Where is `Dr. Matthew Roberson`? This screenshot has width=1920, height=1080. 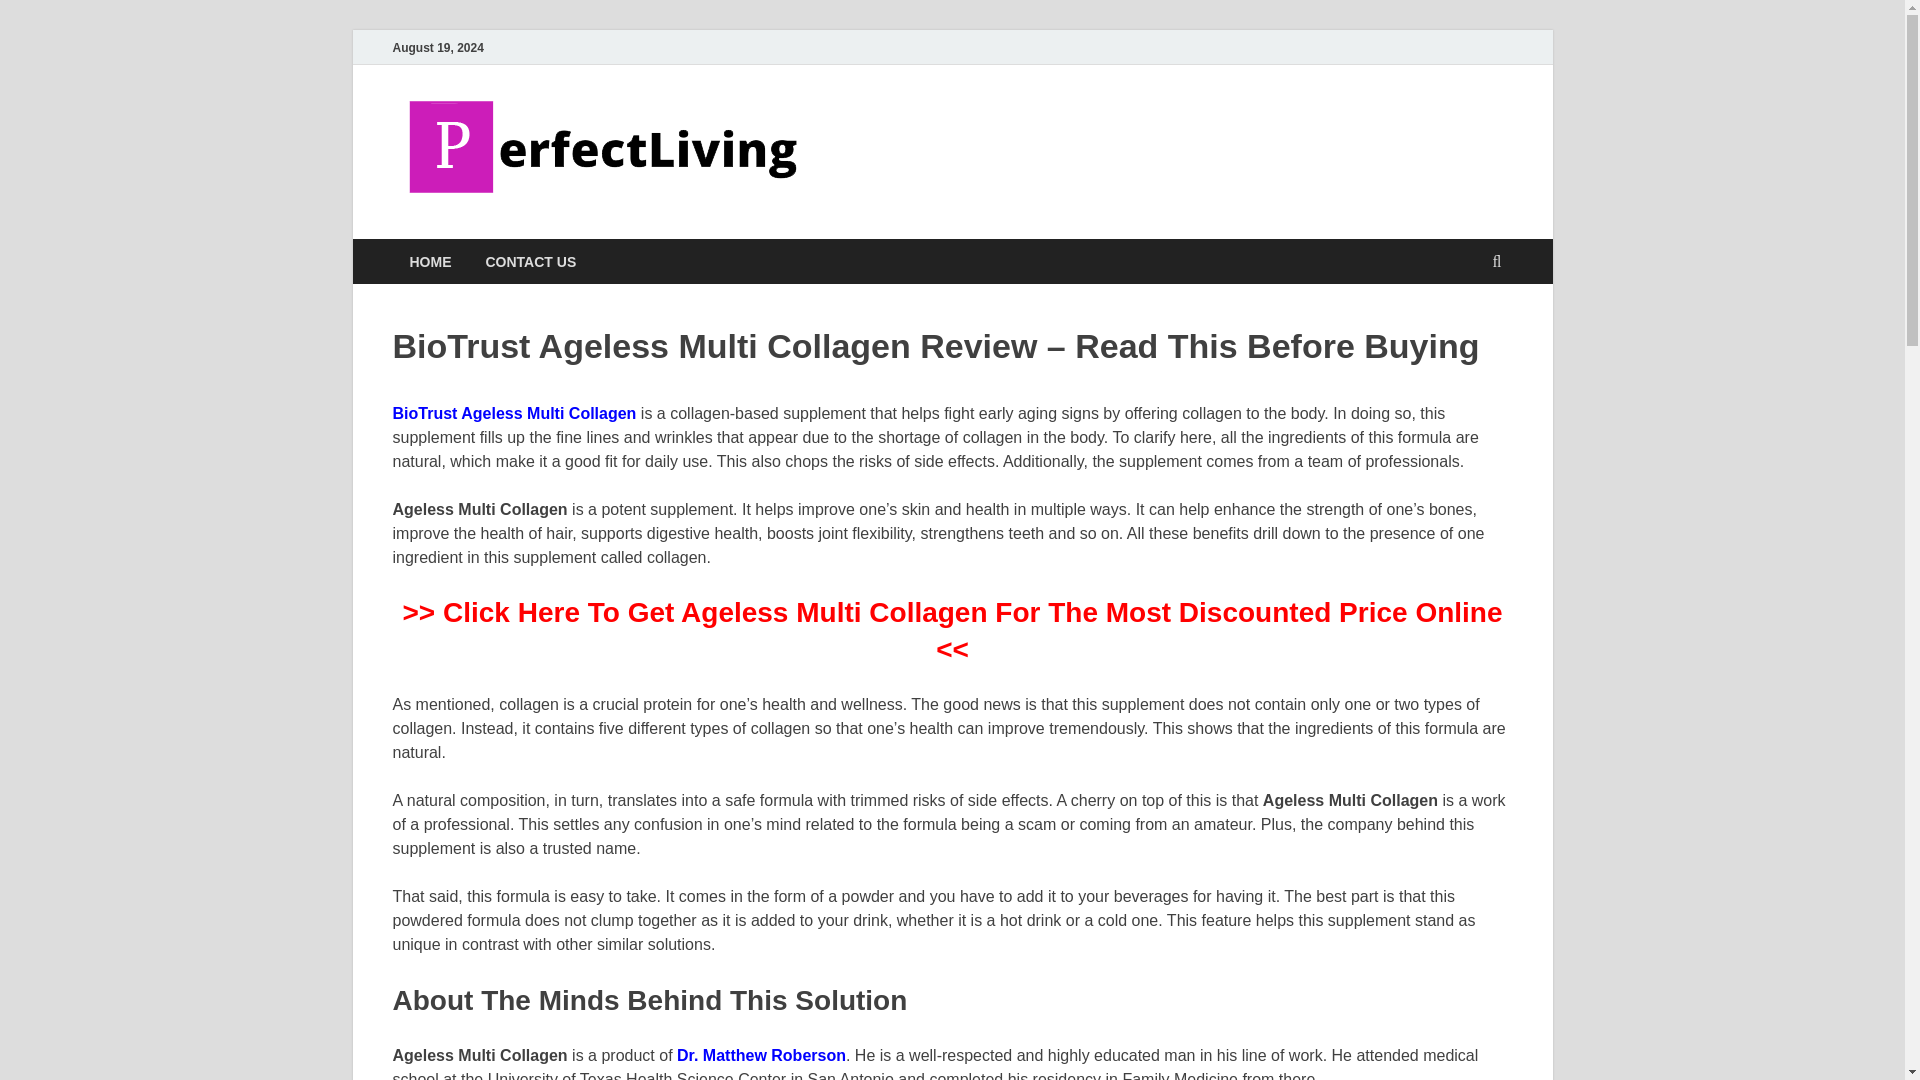
Dr. Matthew Roberson is located at coordinates (762, 1054).